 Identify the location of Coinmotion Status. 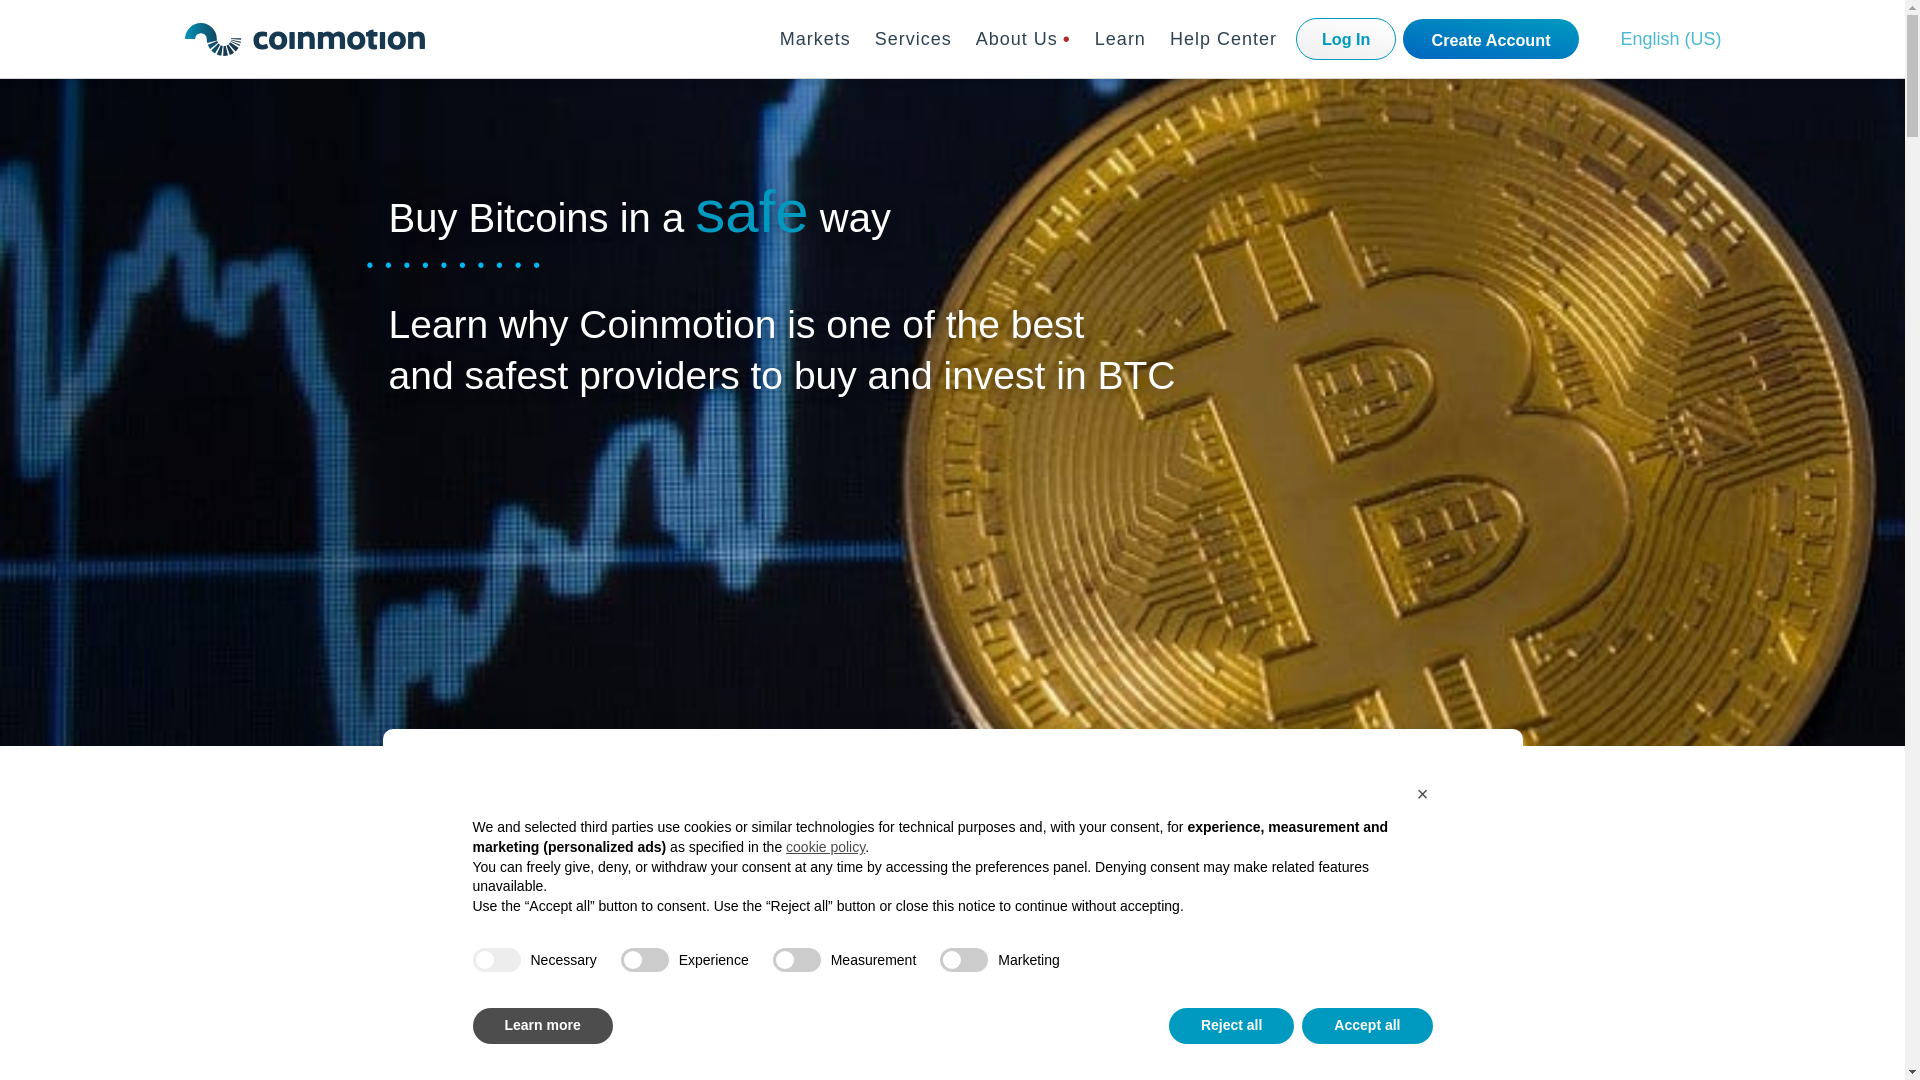
(220, 962).